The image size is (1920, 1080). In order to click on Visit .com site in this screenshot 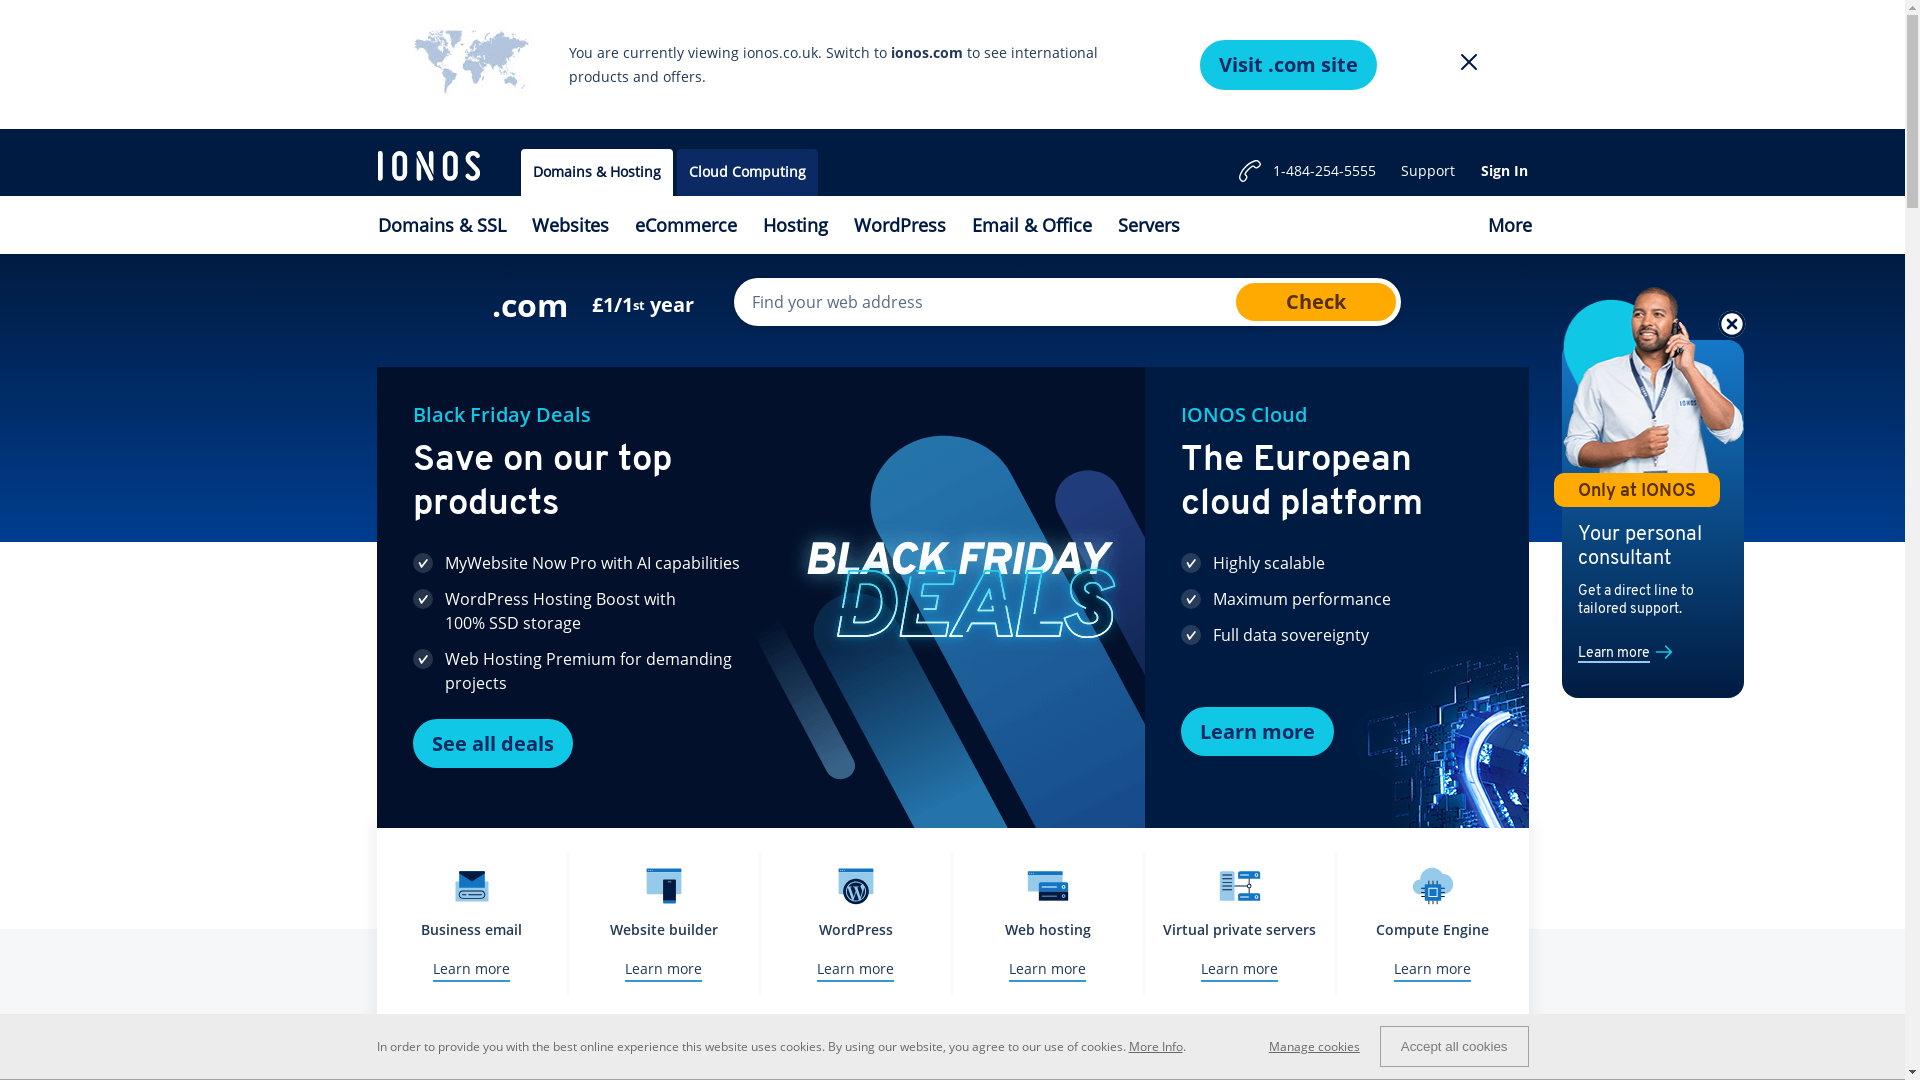, I will do `click(1288, 65)`.